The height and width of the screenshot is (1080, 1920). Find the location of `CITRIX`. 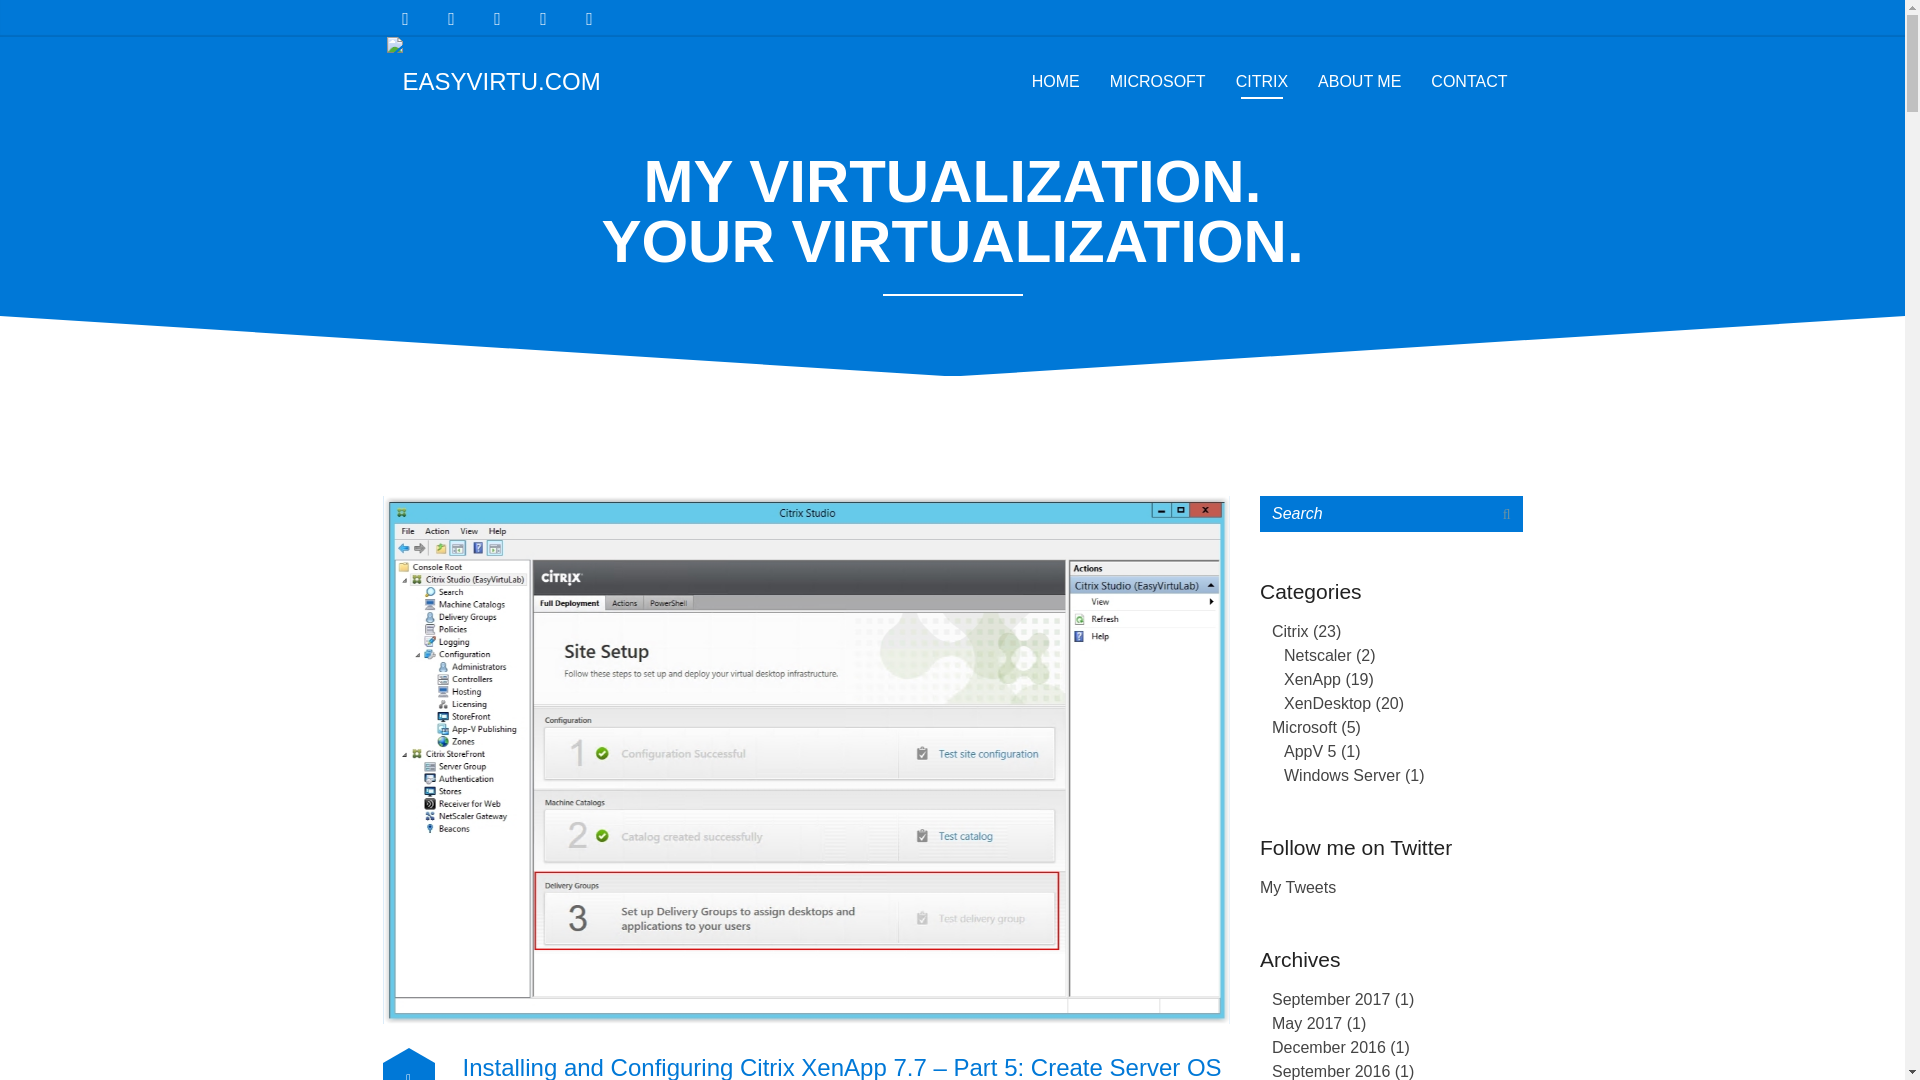

CITRIX is located at coordinates (1262, 82).